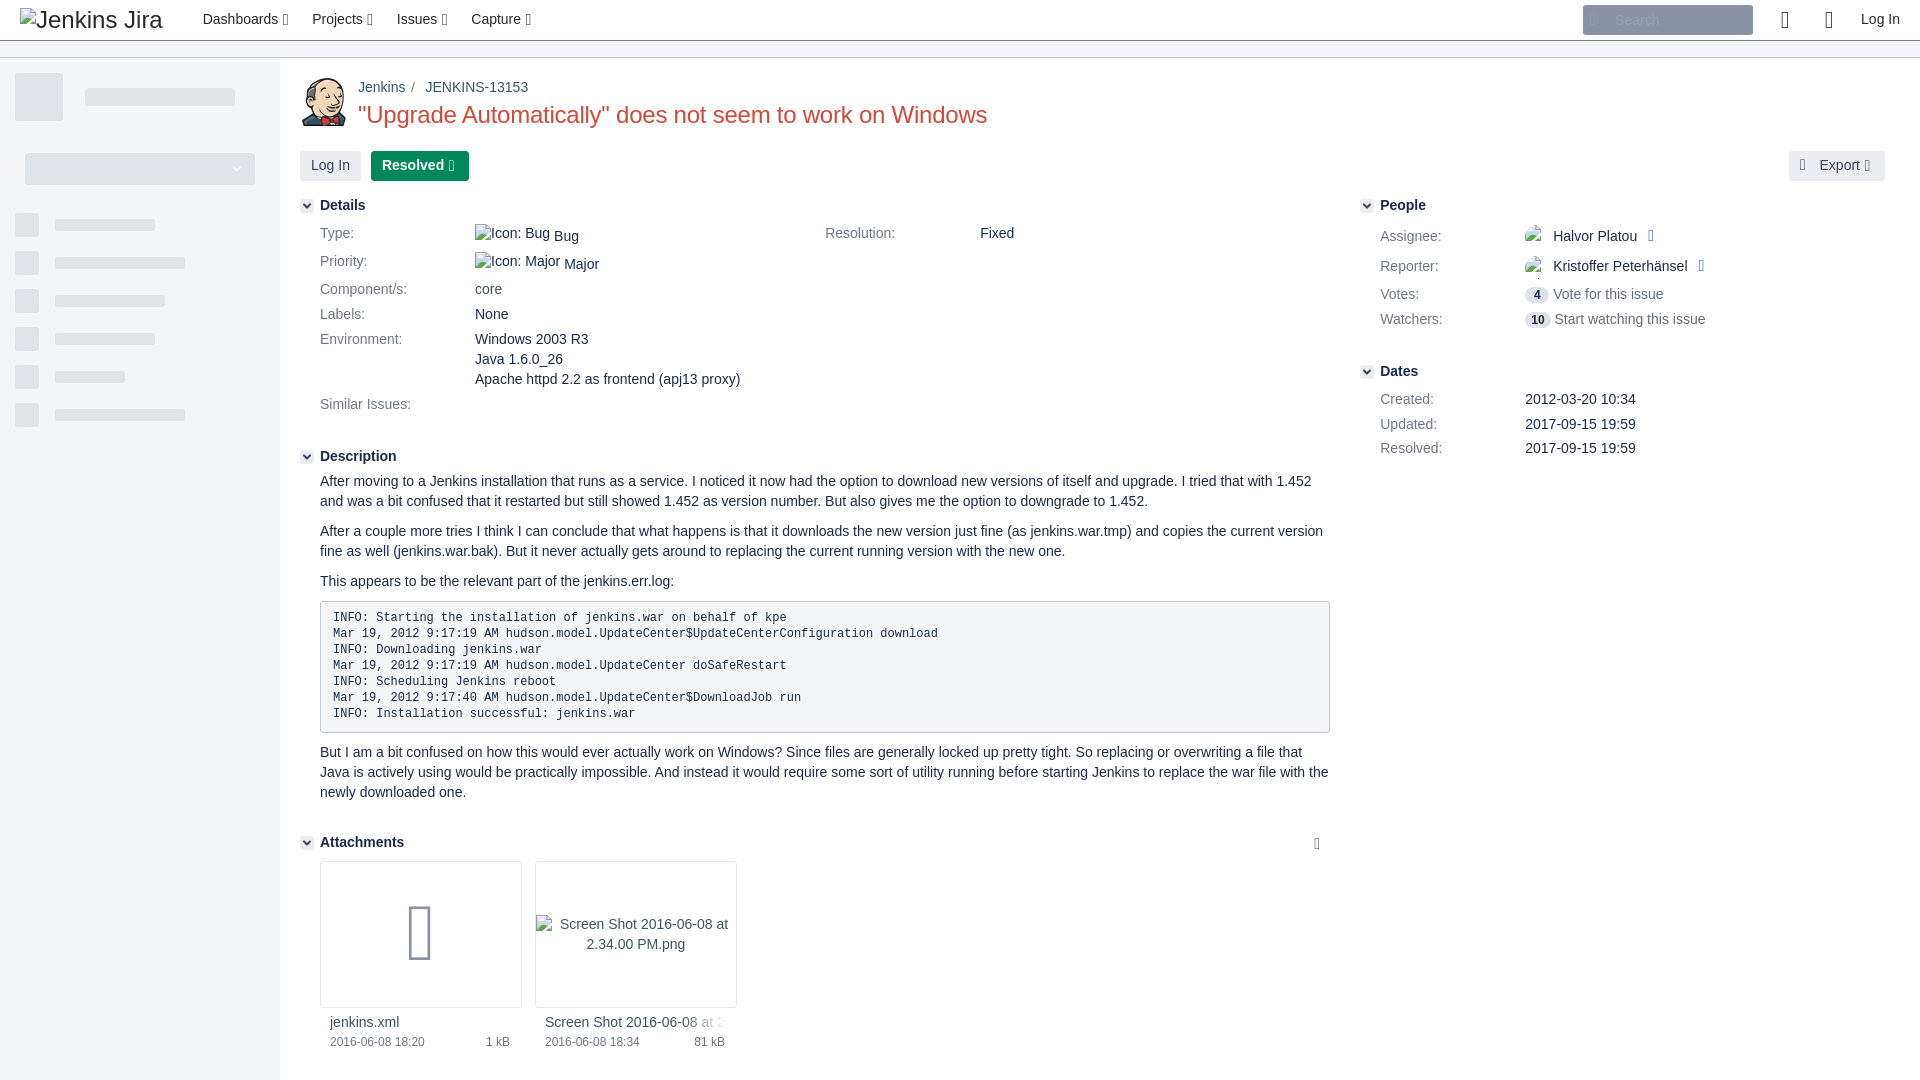 This screenshot has height=1080, width=1920. What do you see at coordinates (424, 20) in the screenshot?
I see `Search for issues and view recent issues` at bounding box center [424, 20].